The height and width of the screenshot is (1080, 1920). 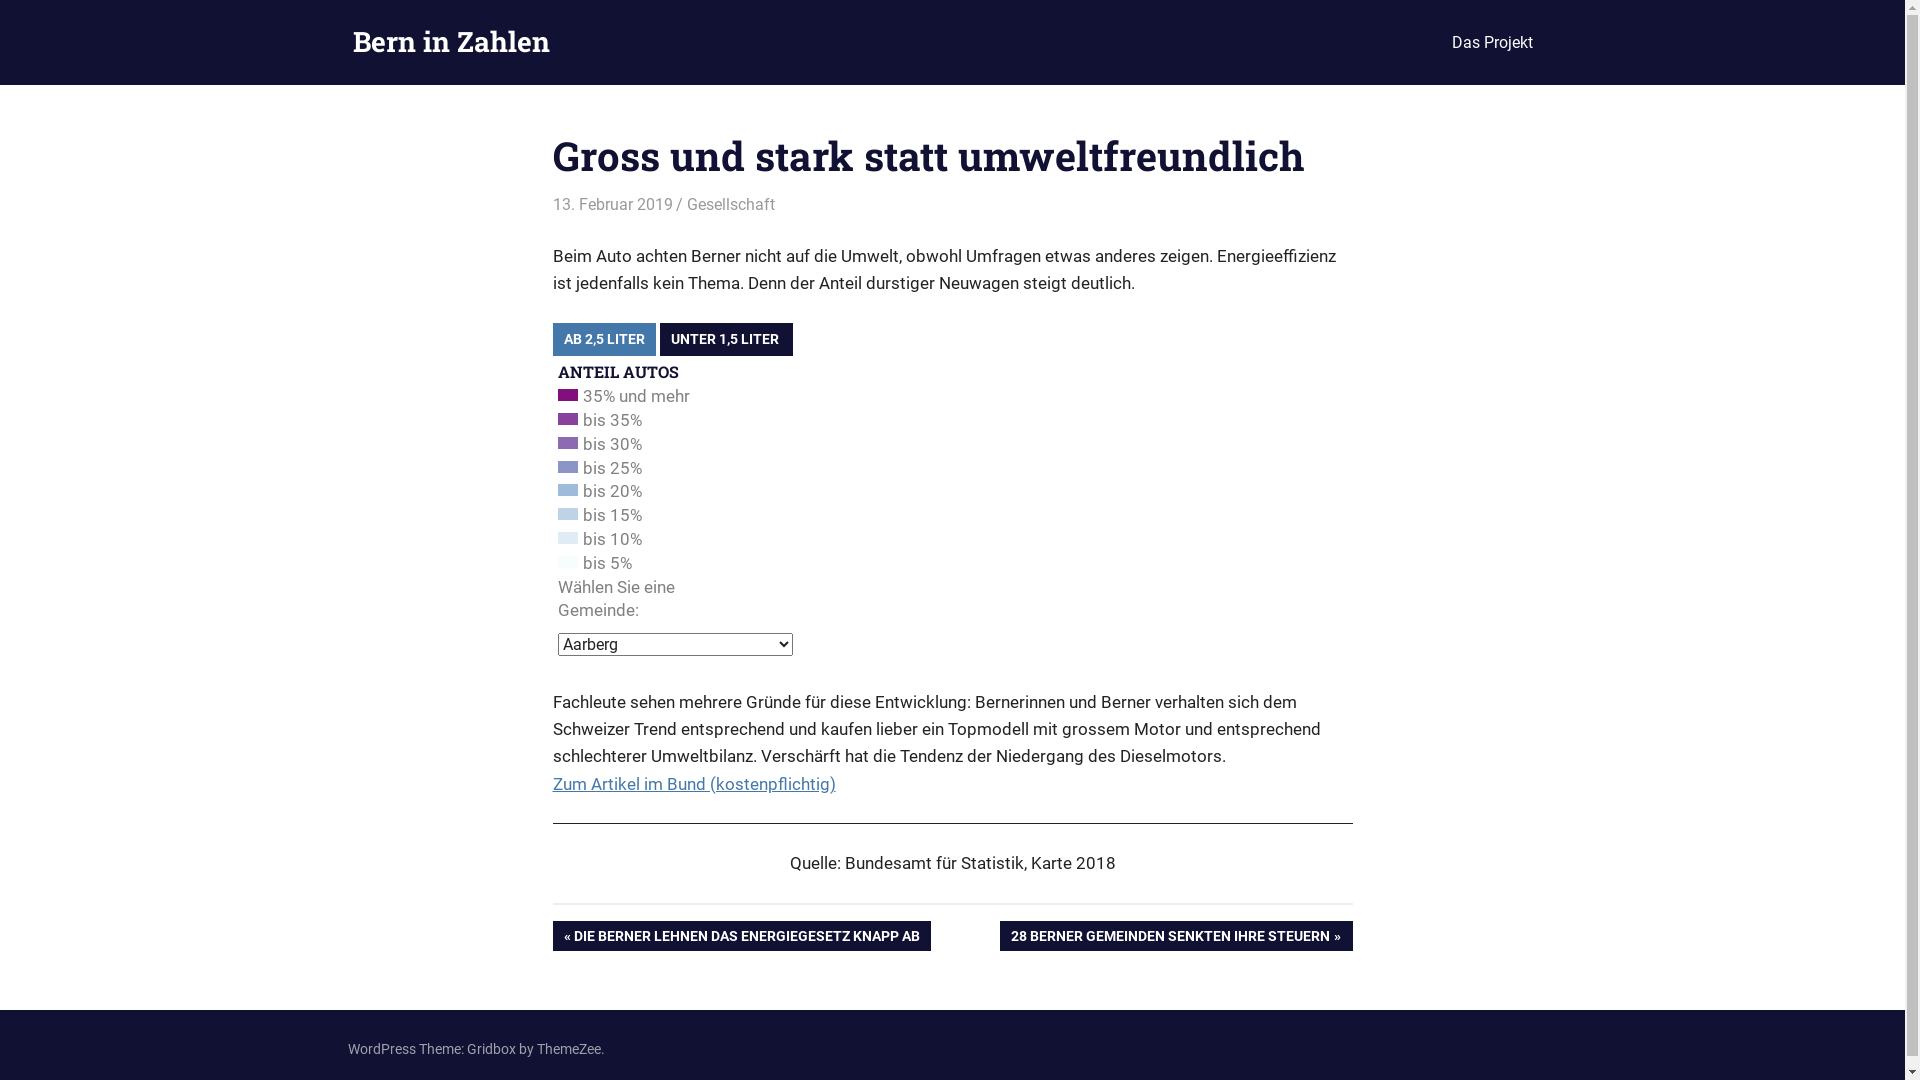 What do you see at coordinates (1492, 43) in the screenshot?
I see `Das Projekt` at bounding box center [1492, 43].